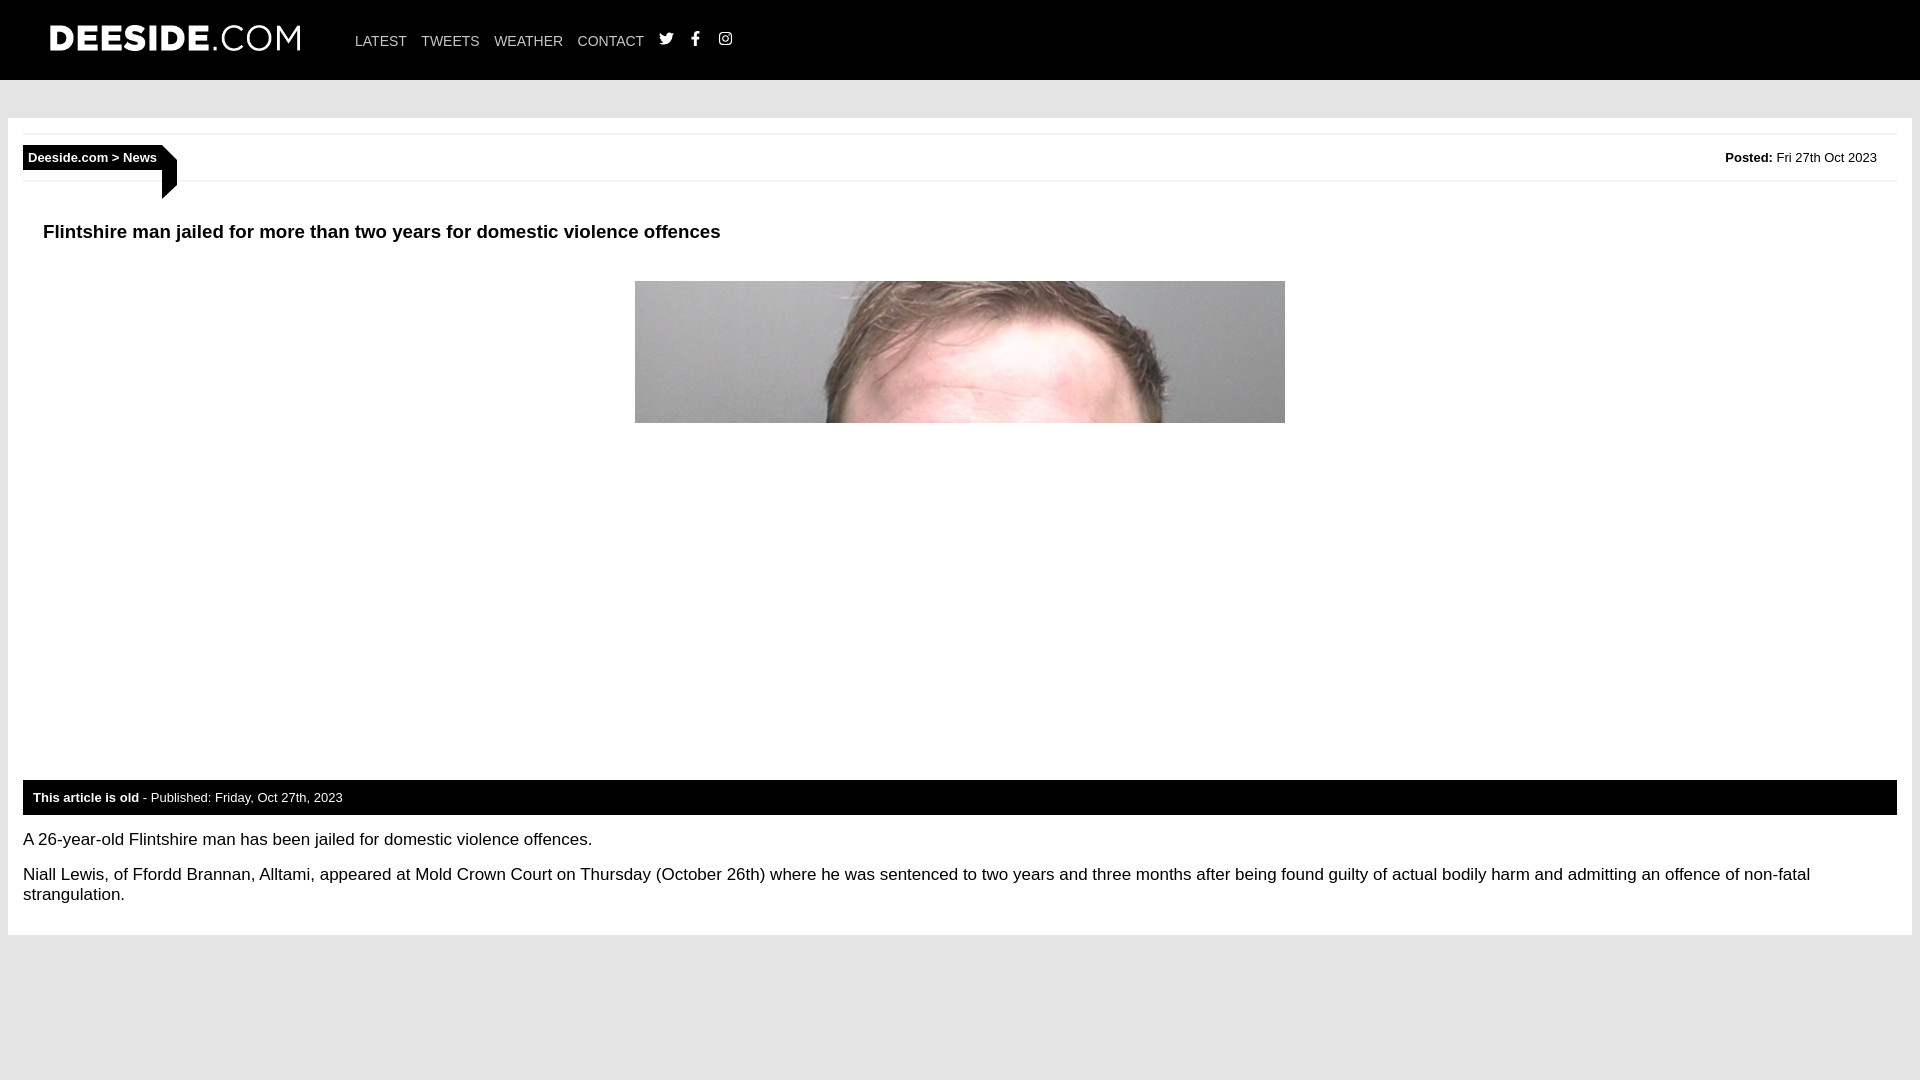 This screenshot has height=1080, width=1920. I want to click on LATEST, so click(381, 40).